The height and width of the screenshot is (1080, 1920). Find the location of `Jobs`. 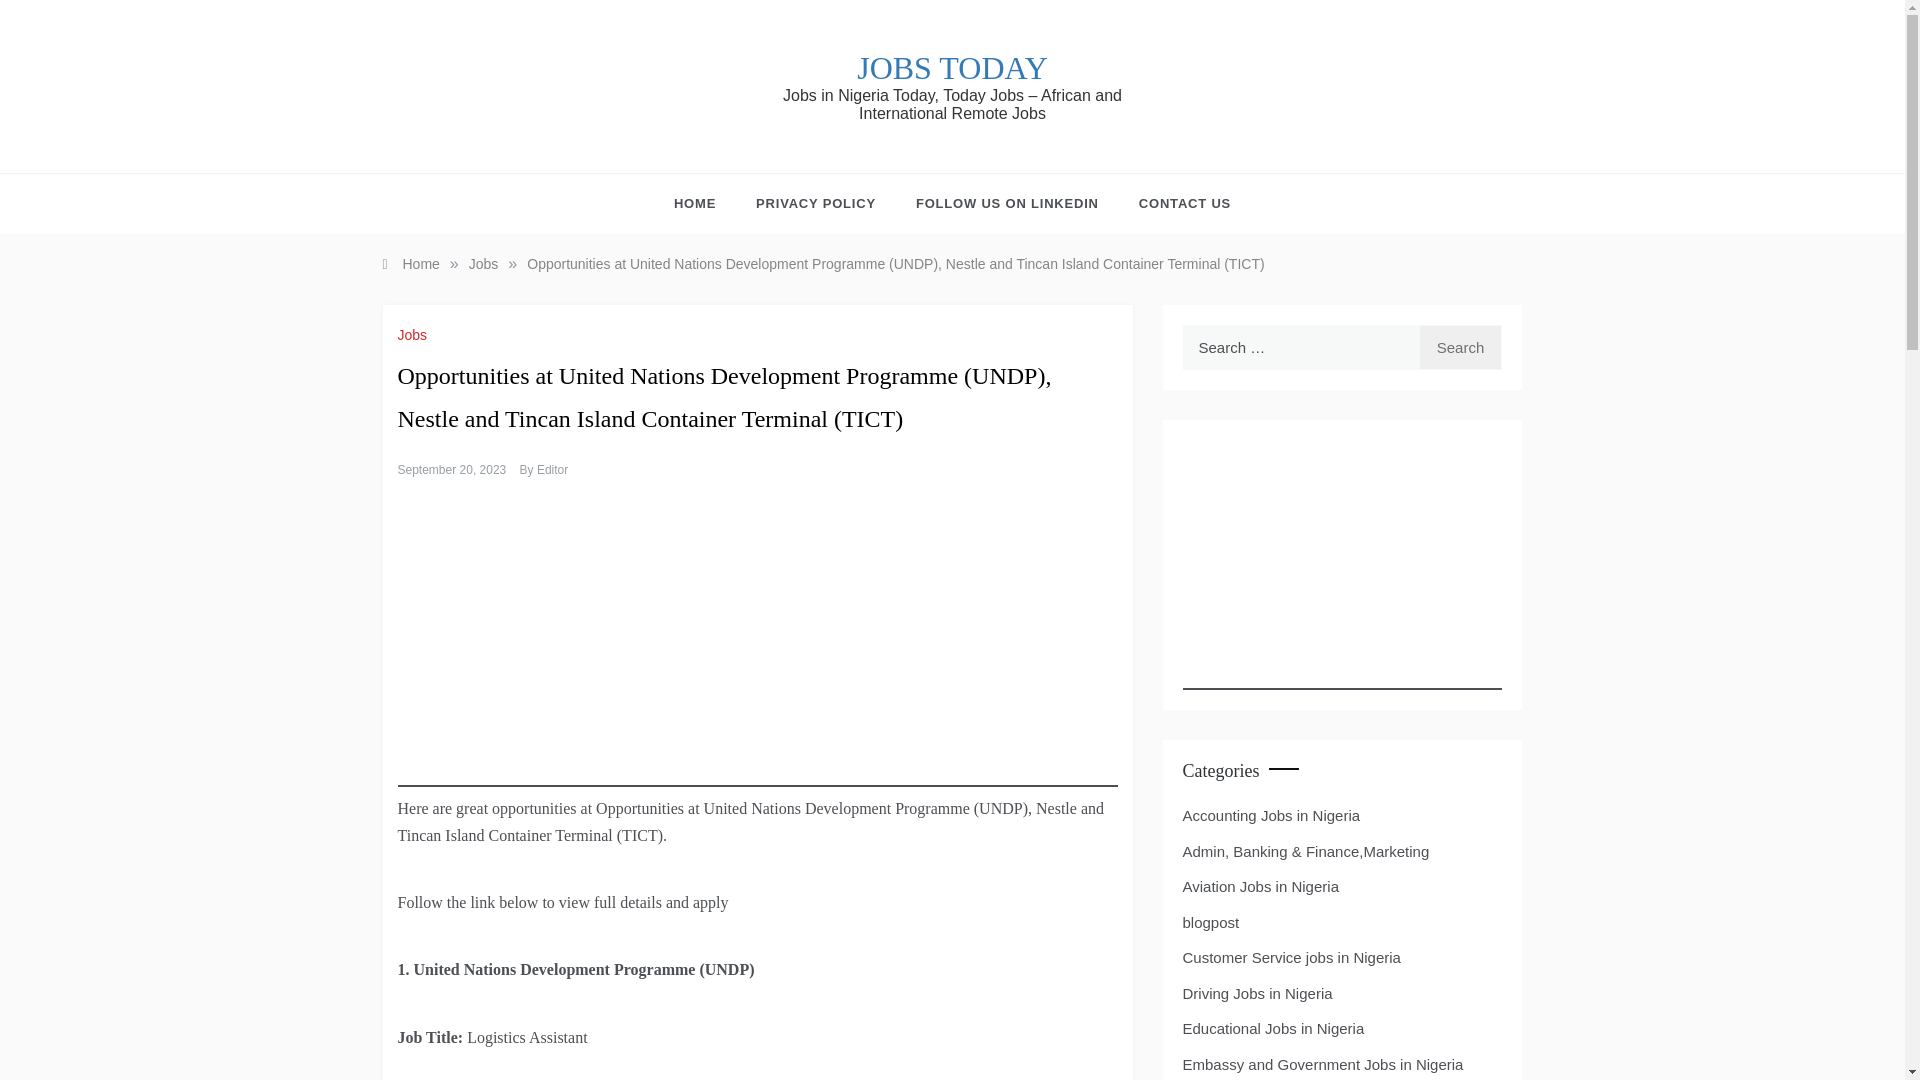

Jobs is located at coordinates (415, 335).